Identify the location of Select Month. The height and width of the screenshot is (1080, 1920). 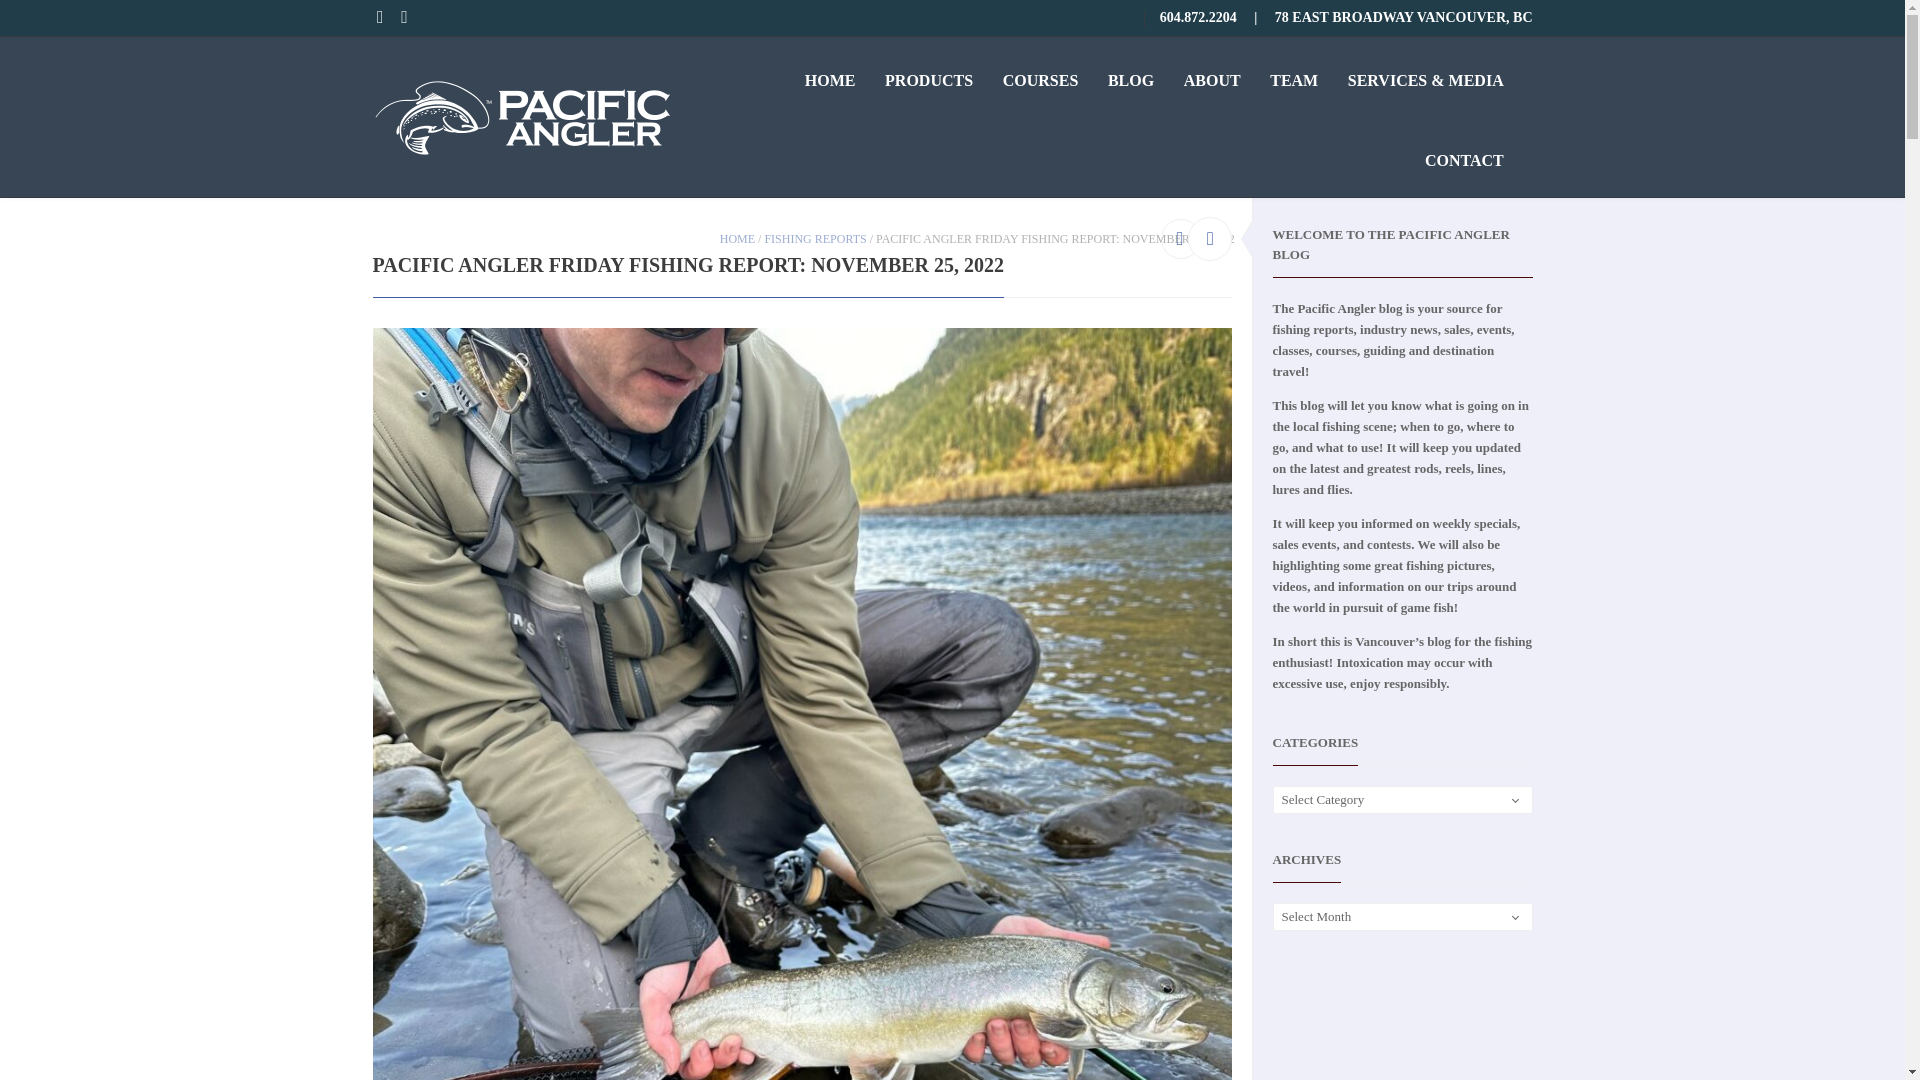
(1403, 916).